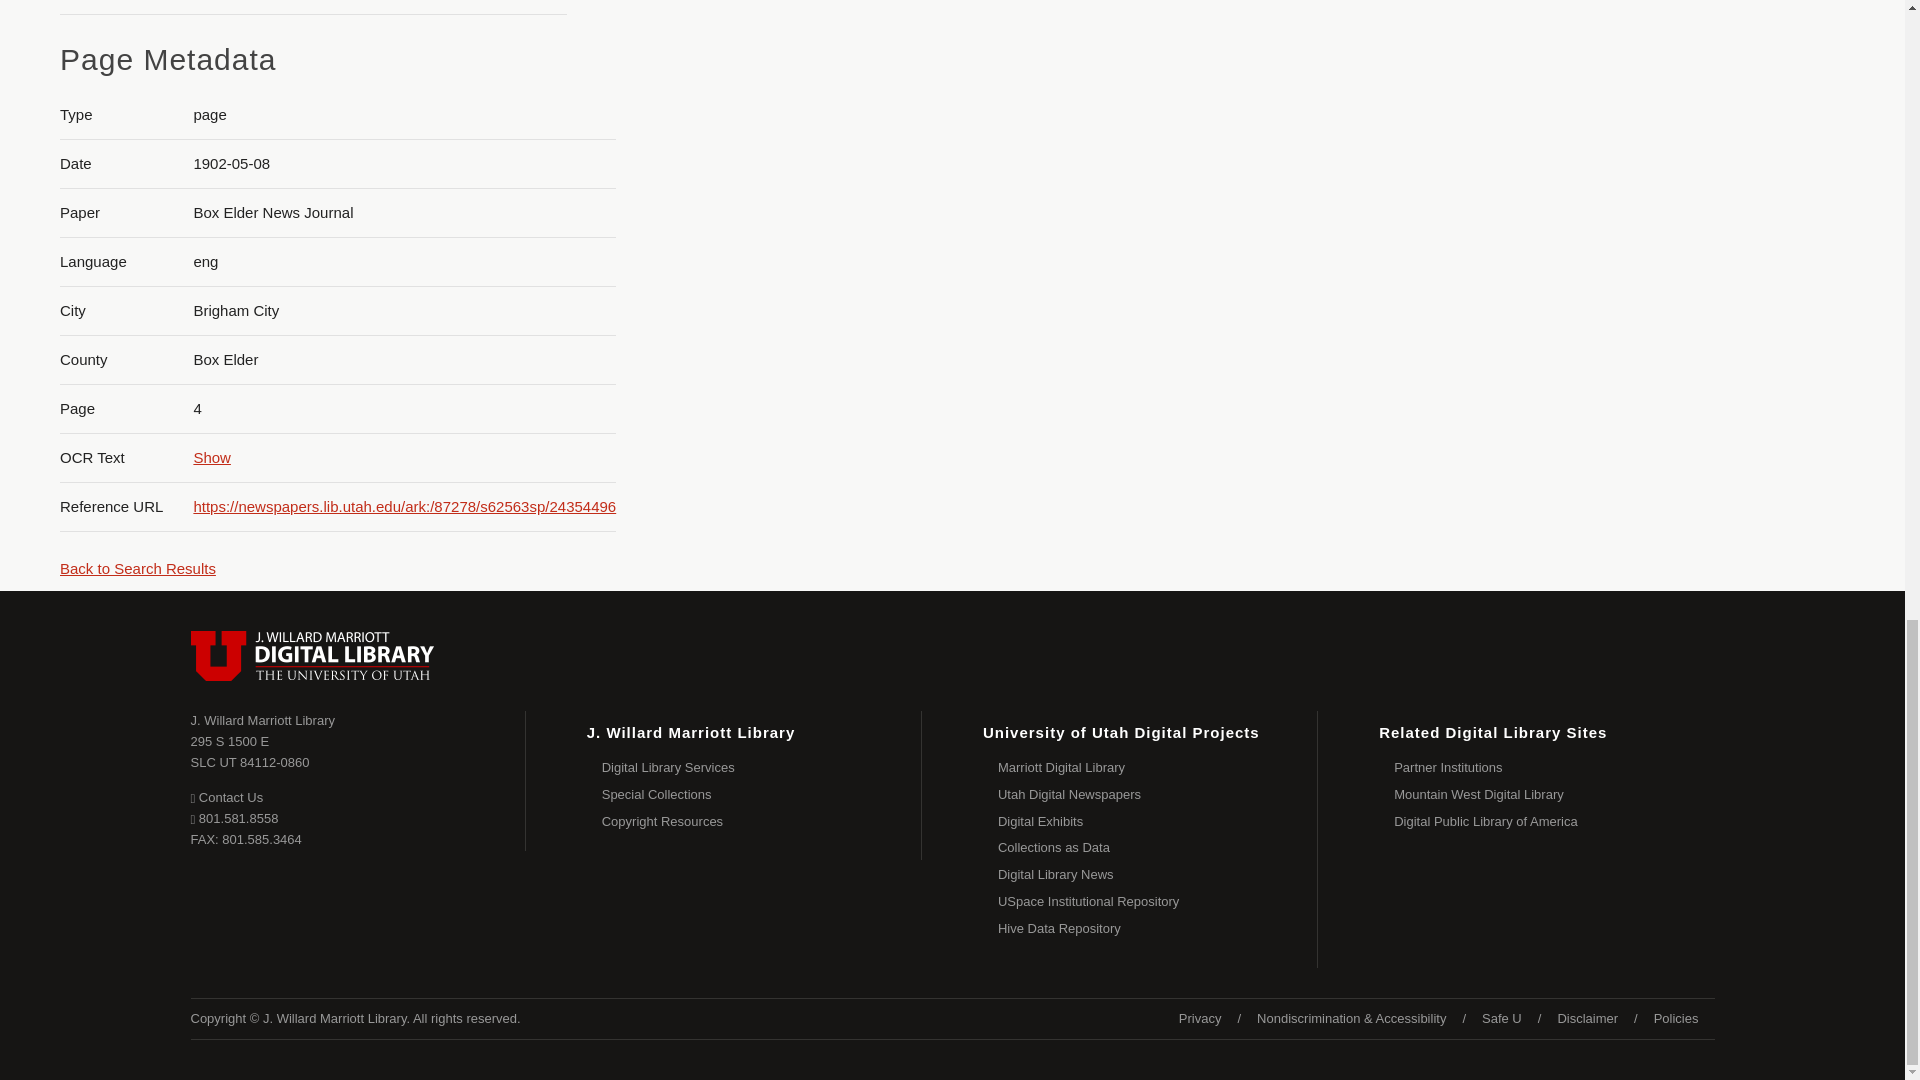 This screenshot has width=1920, height=1080. Describe the element at coordinates (1714, 17) in the screenshot. I see `Page 8` at that location.